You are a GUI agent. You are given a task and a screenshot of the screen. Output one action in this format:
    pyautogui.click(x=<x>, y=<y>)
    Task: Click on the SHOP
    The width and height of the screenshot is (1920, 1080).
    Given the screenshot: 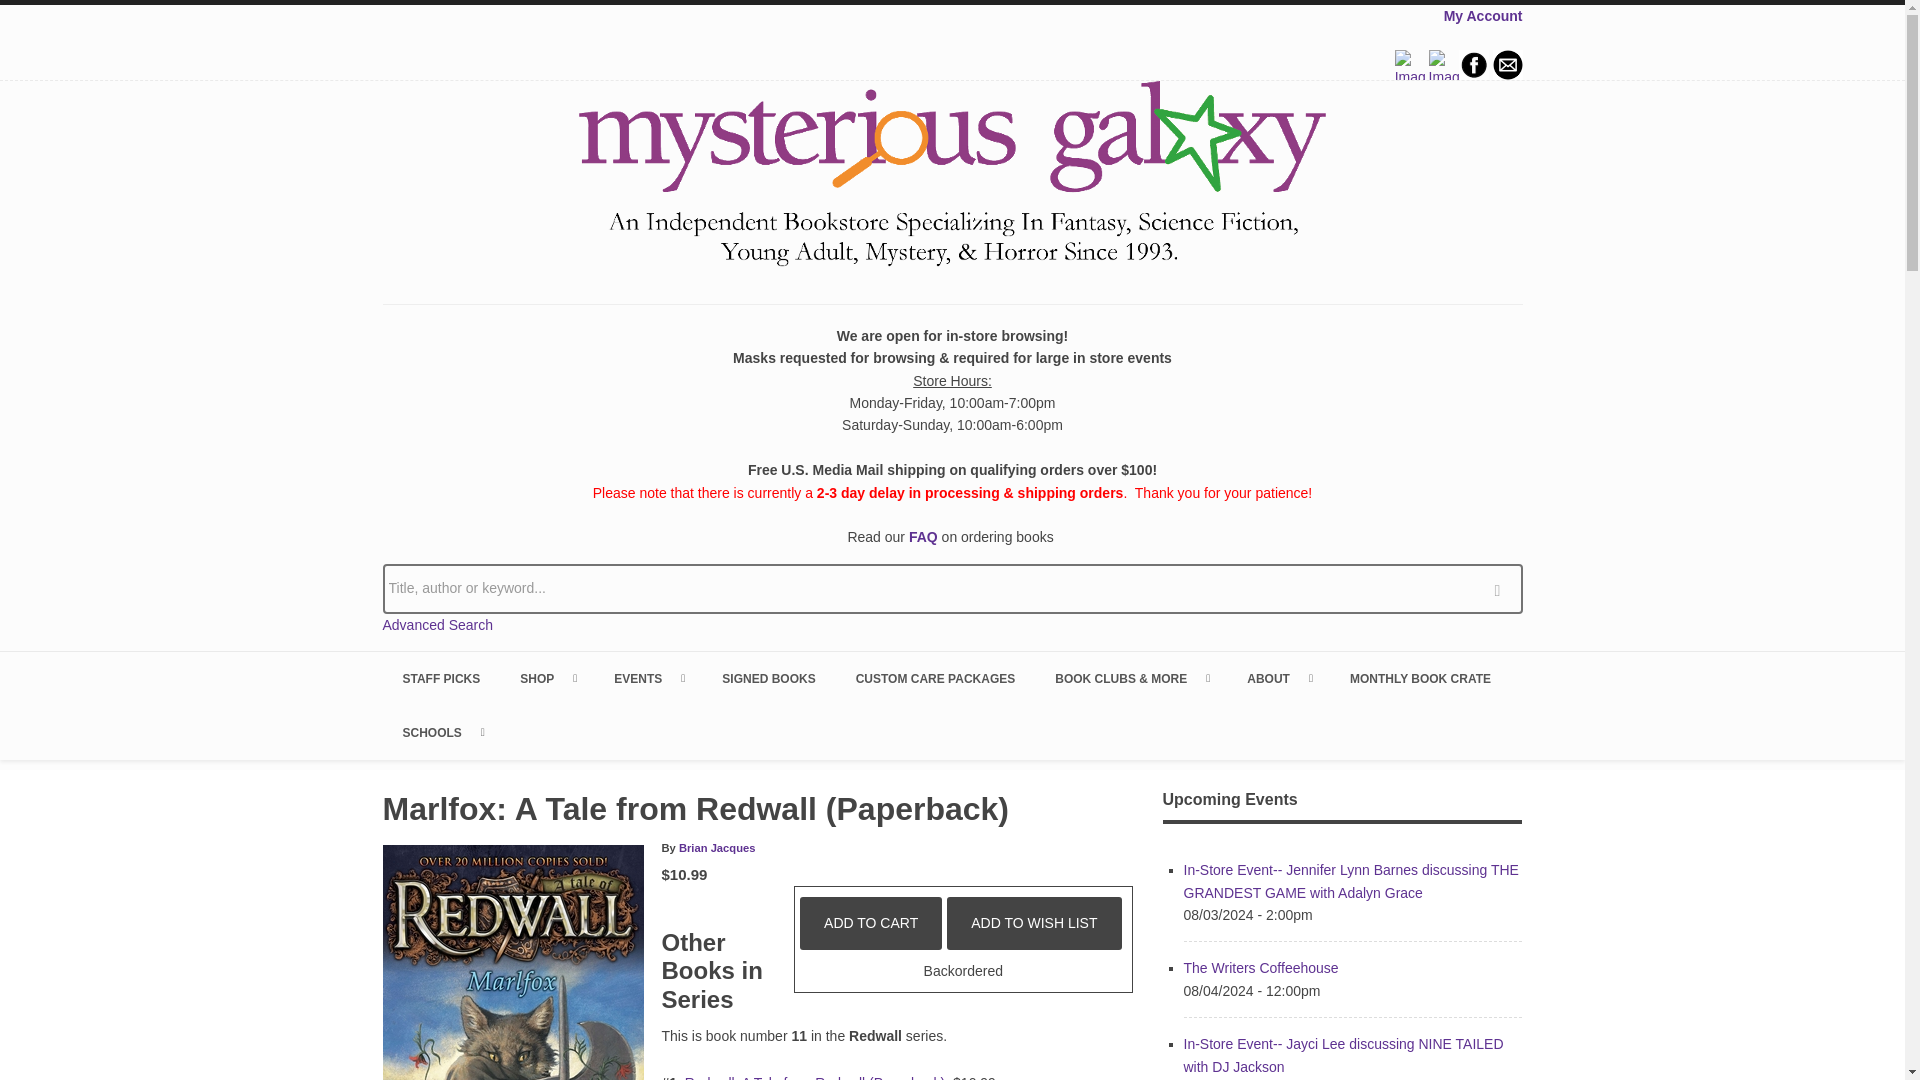 What is the action you would take?
    pyautogui.click(x=546, y=679)
    